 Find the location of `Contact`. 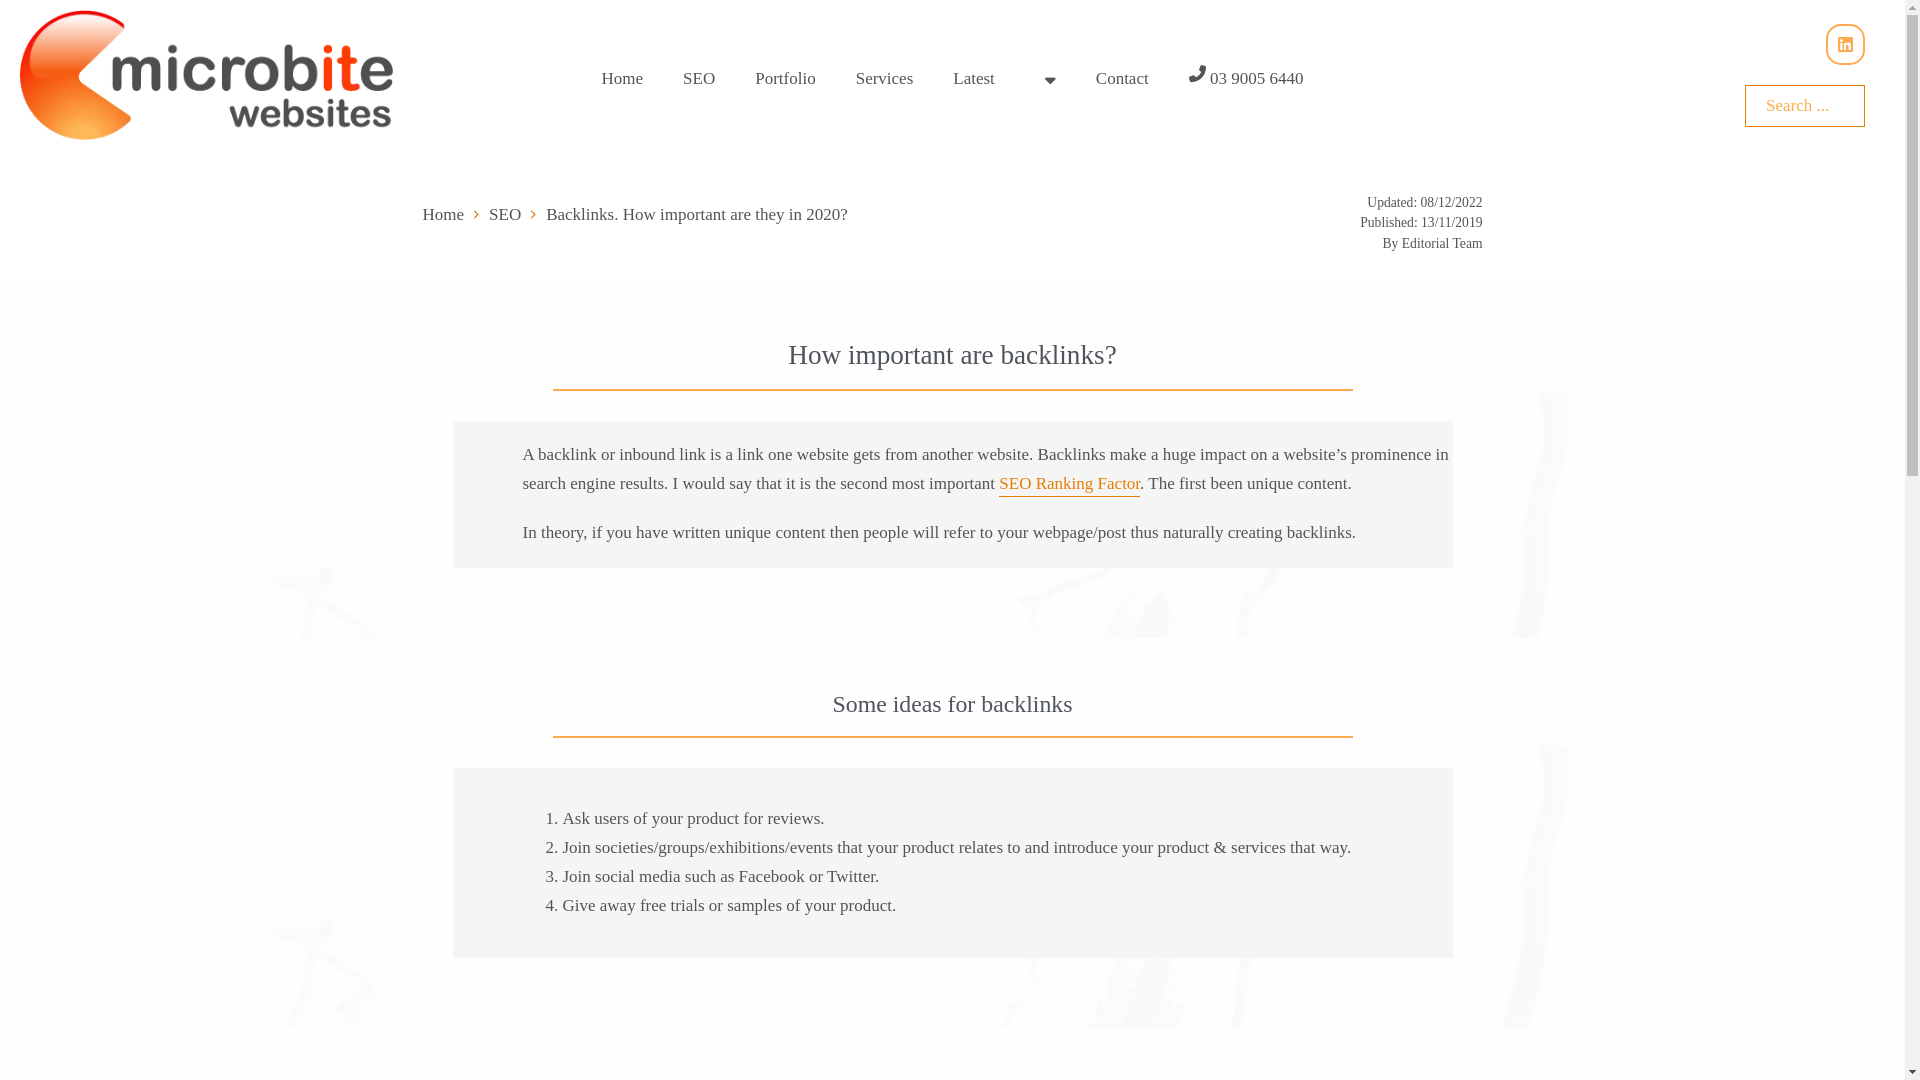

Contact is located at coordinates (1122, 80).